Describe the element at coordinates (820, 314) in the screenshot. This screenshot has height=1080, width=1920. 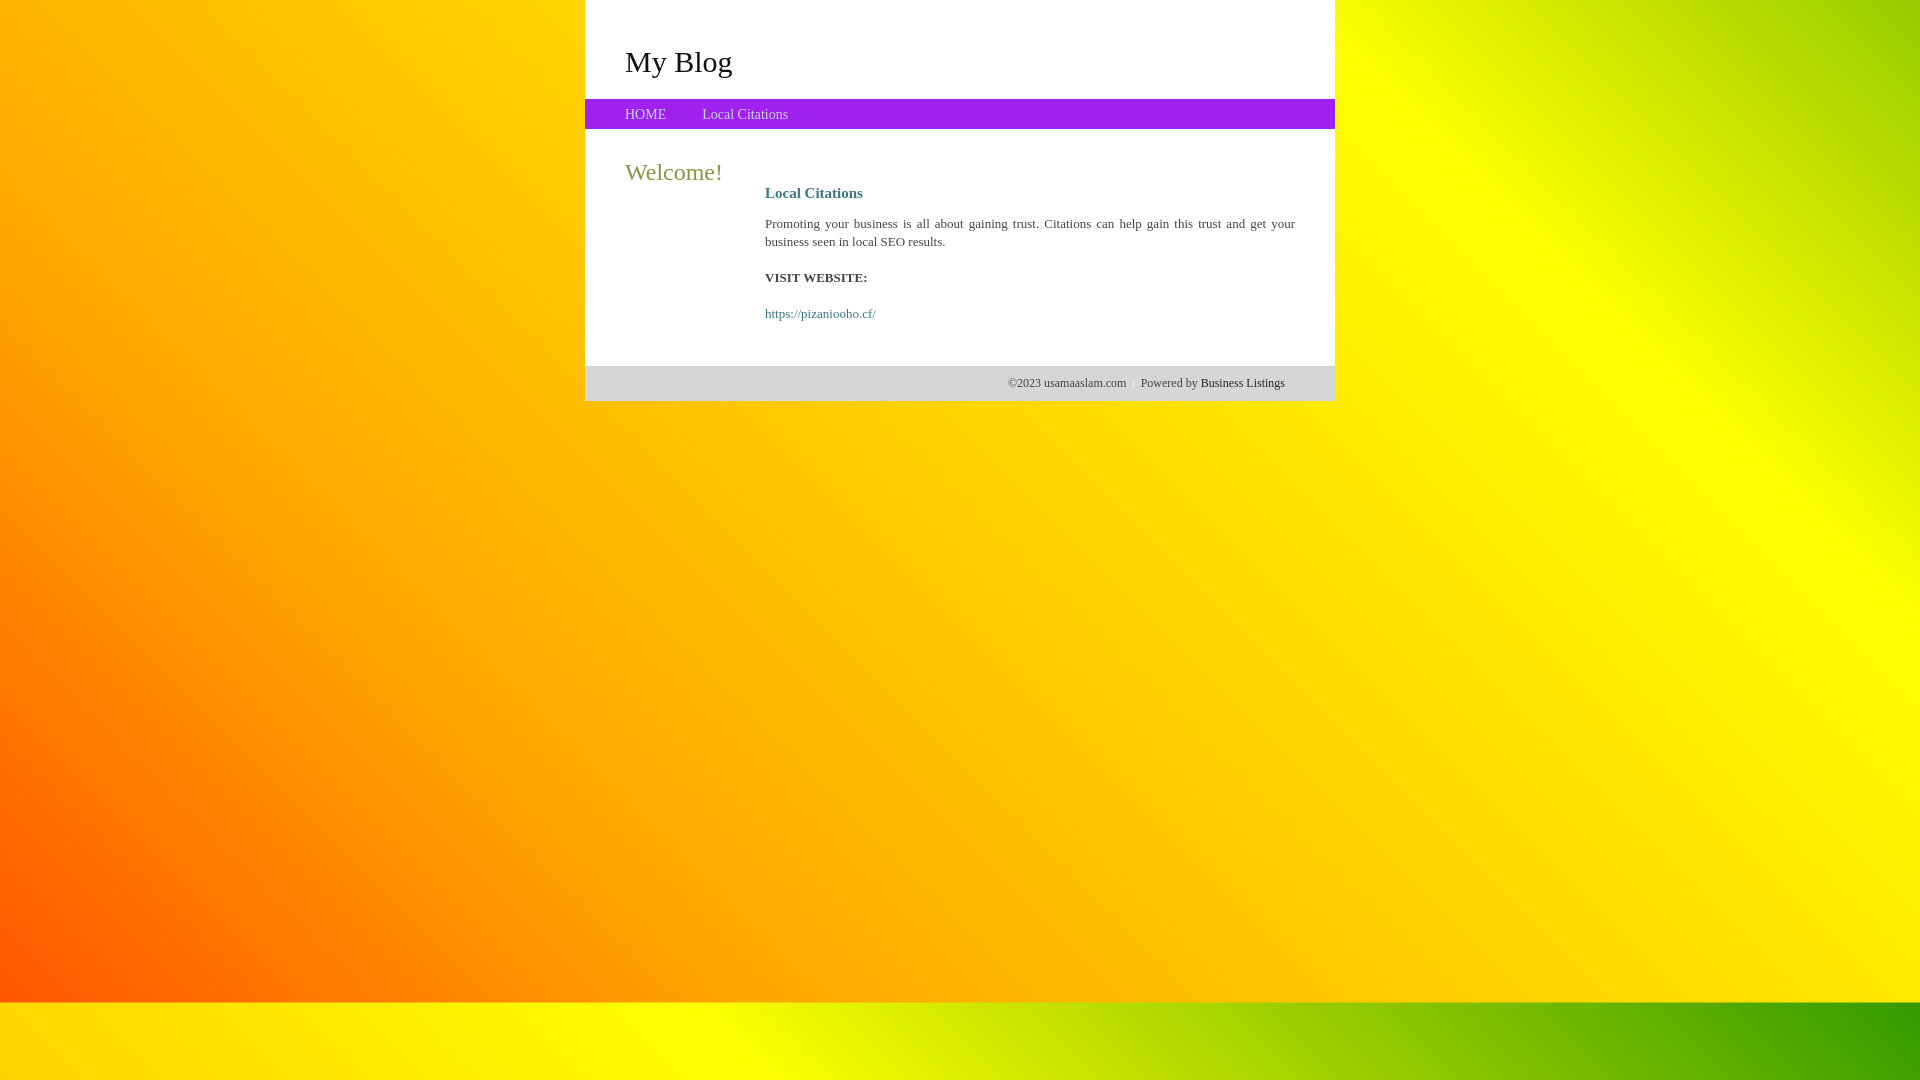
I see `https://pizaniooho.cf/` at that location.